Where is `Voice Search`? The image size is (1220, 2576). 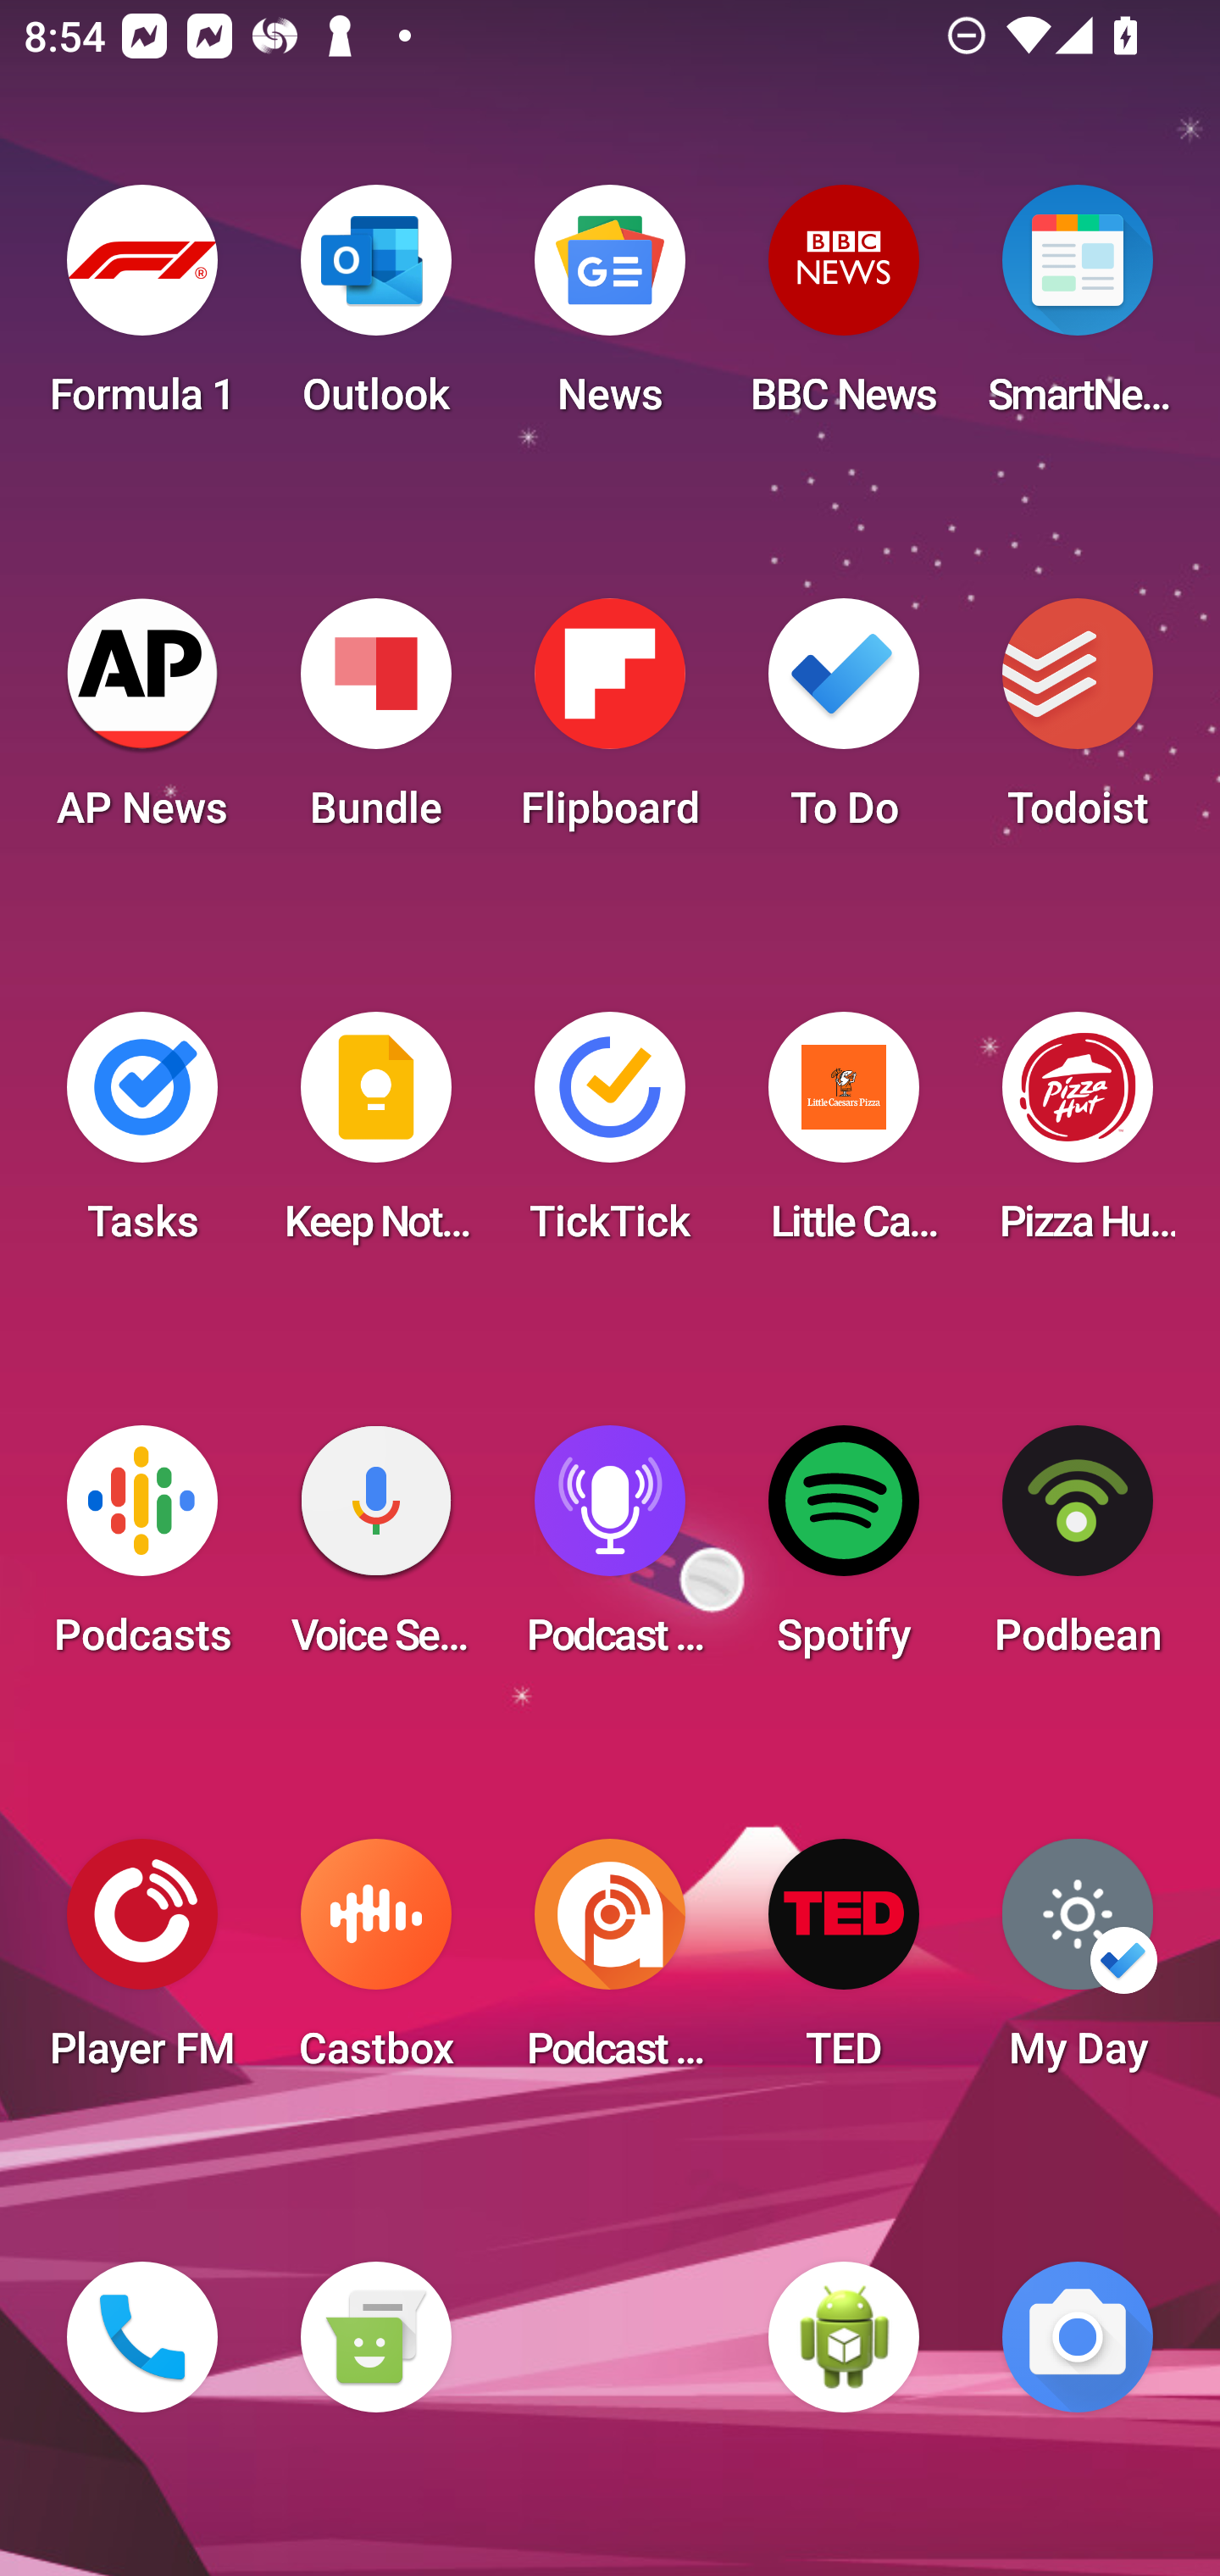 Voice Search is located at coordinates (375, 1551).